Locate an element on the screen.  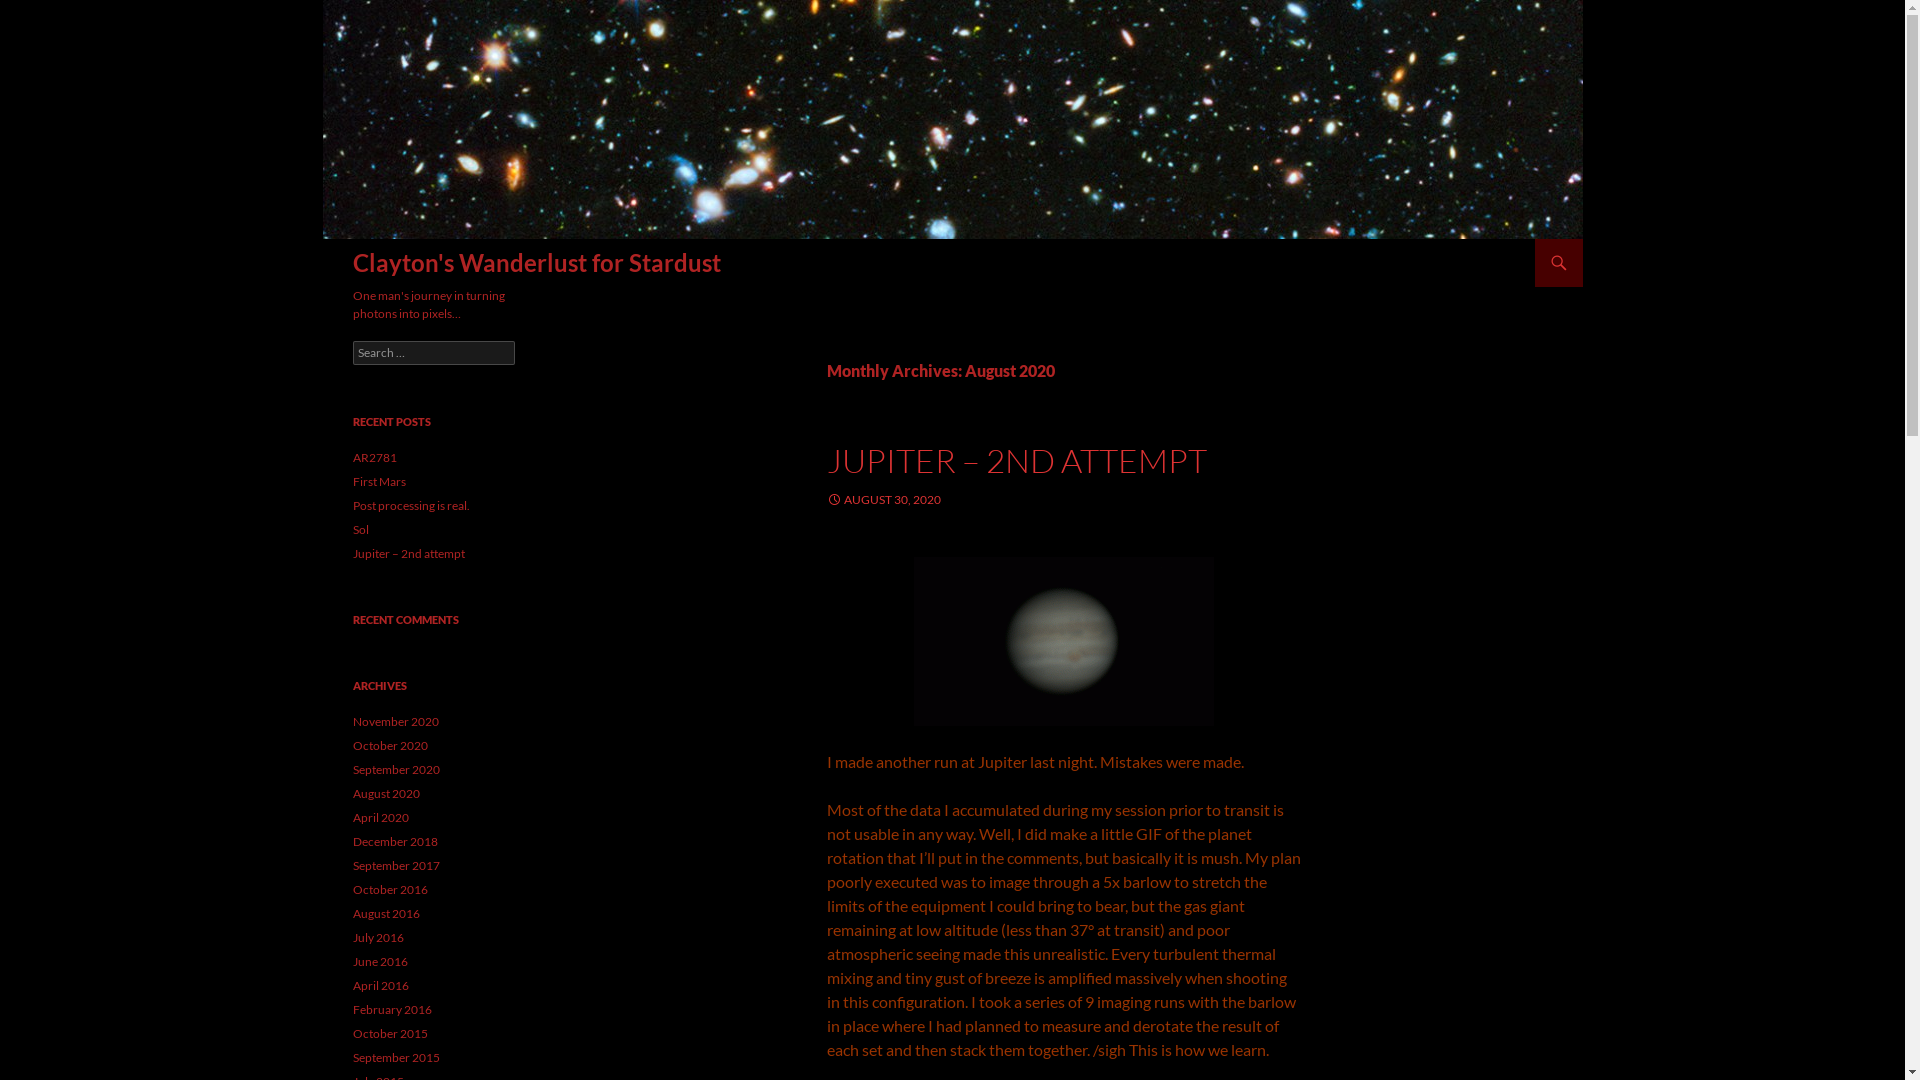
February 2016 is located at coordinates (392, 1010).